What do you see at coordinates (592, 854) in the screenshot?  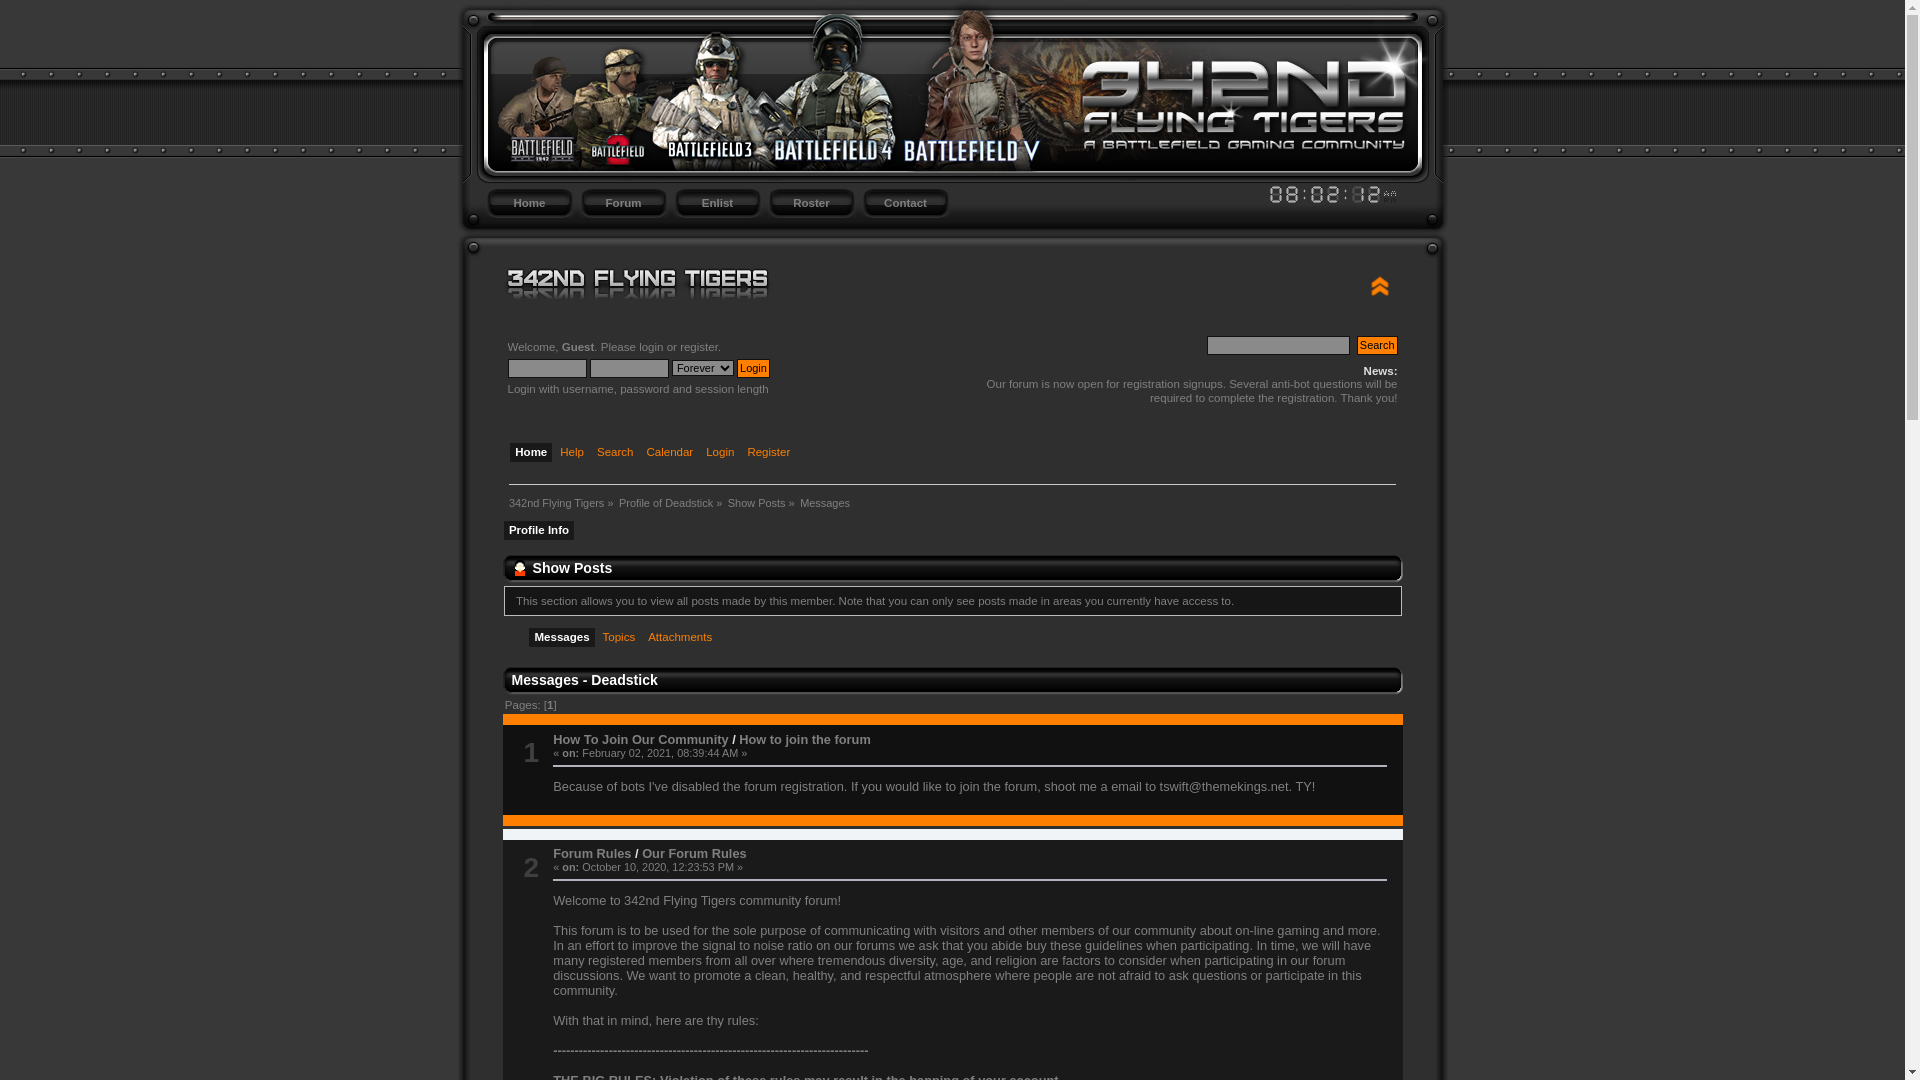 I see `Forum Rules` at bounding box center [592, 854].